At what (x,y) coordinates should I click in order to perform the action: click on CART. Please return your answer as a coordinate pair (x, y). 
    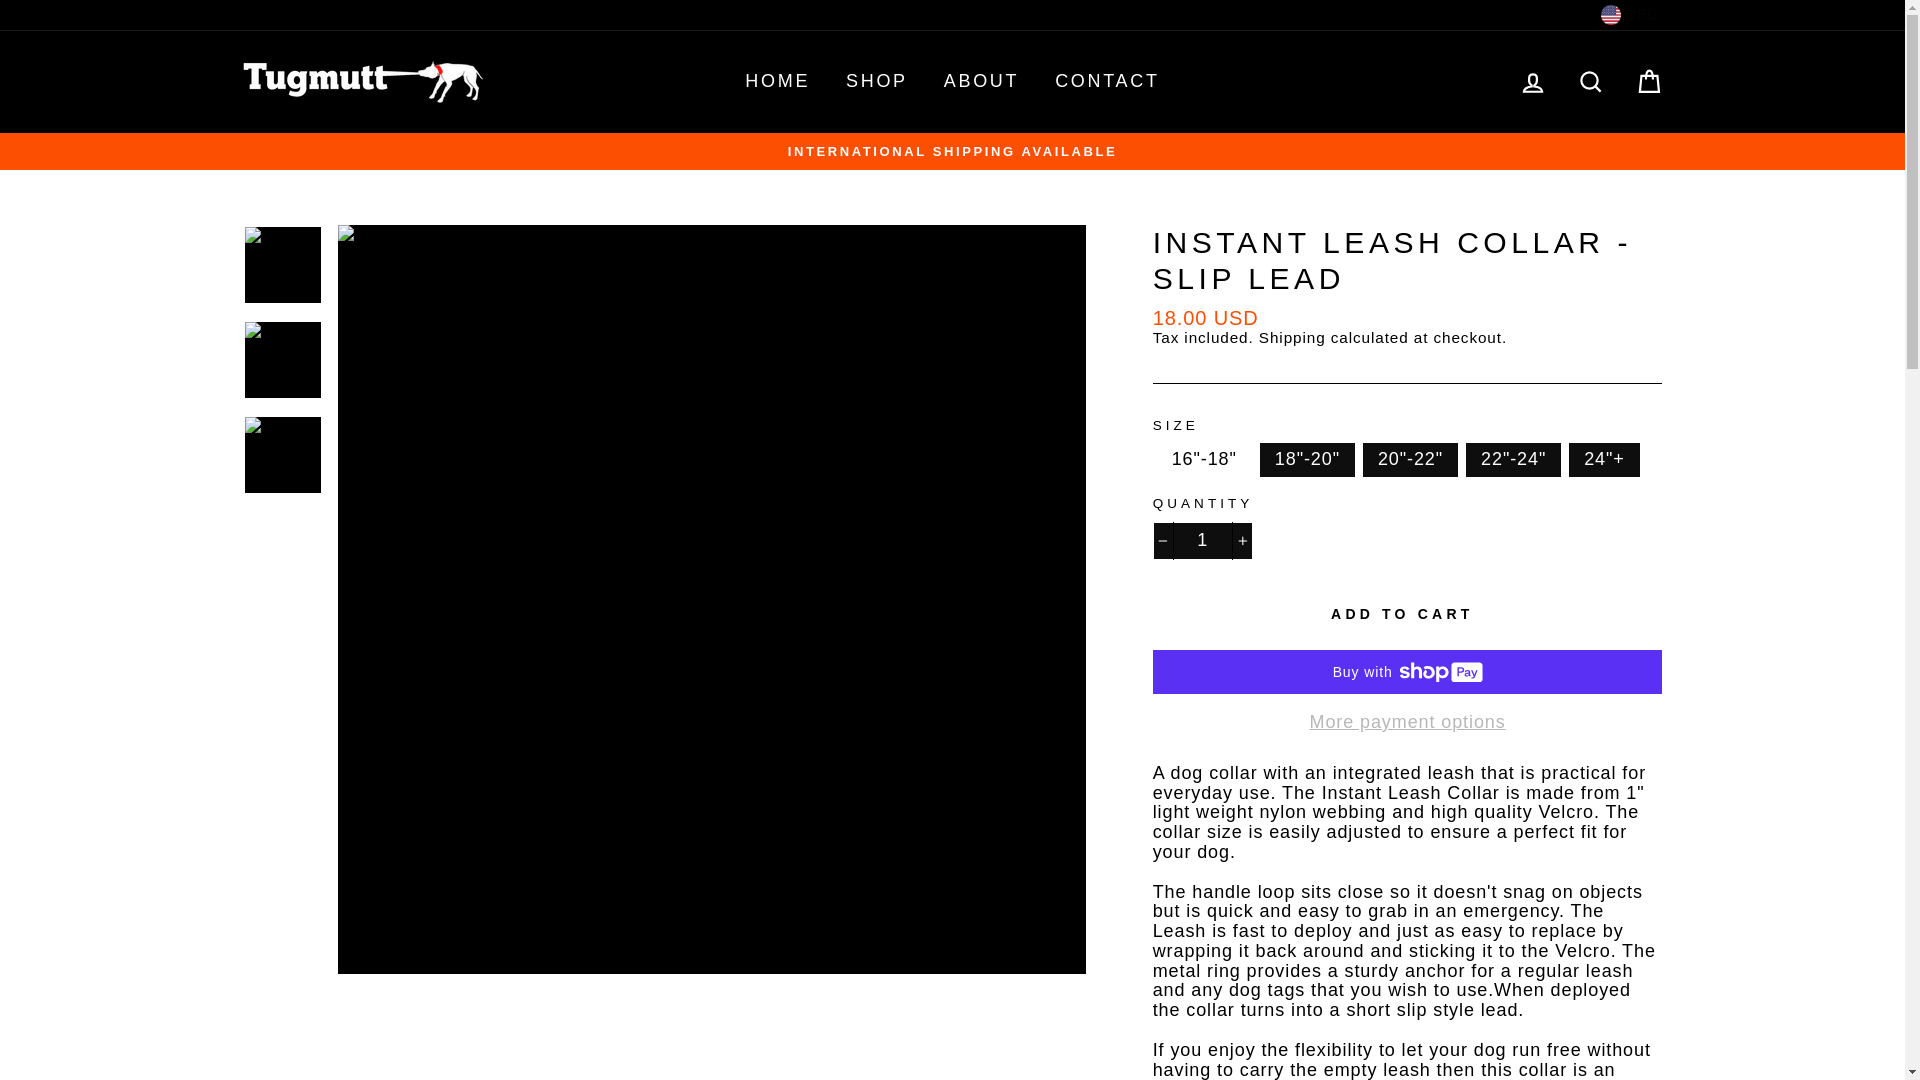
    Looking at the image, I should click on (1648, 81).